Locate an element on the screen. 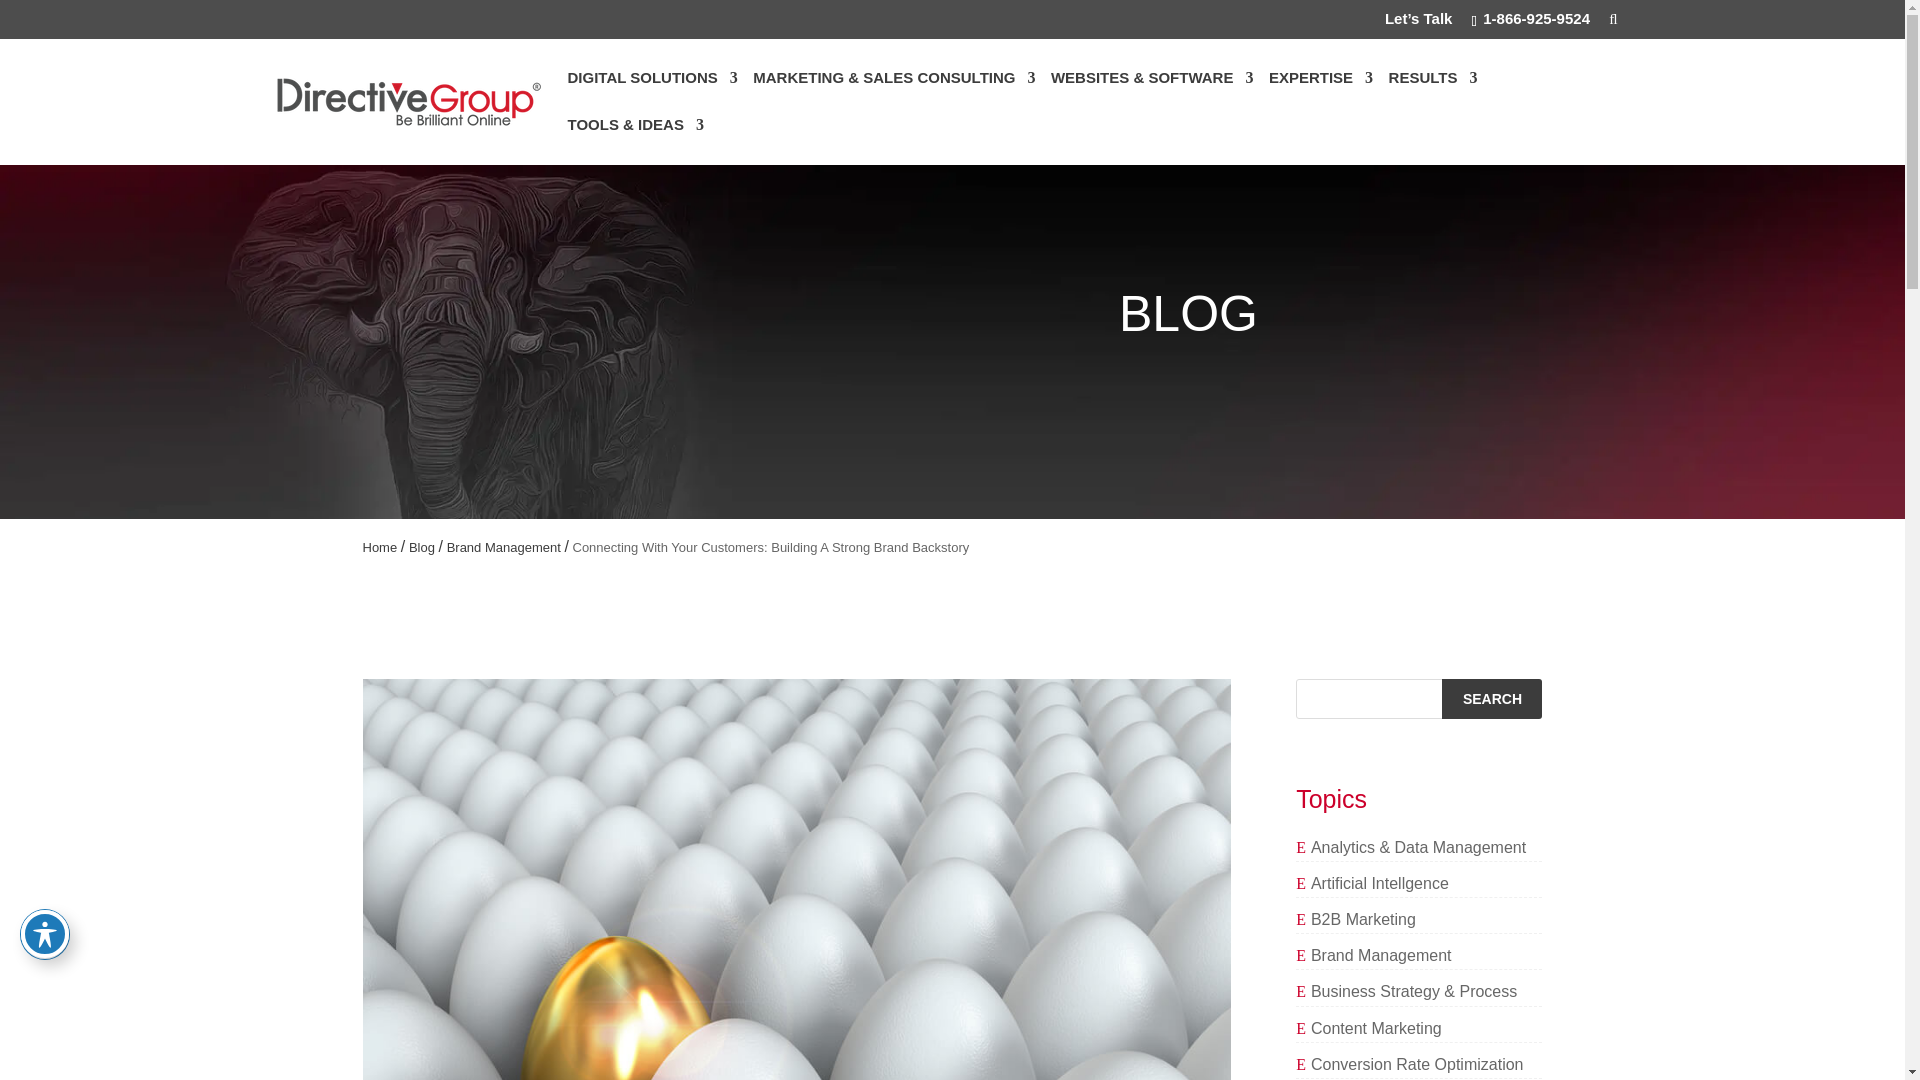 Image resolution: width=1920 pixels, height=1080 pixels. Blog is located at coordinates (422, 548).